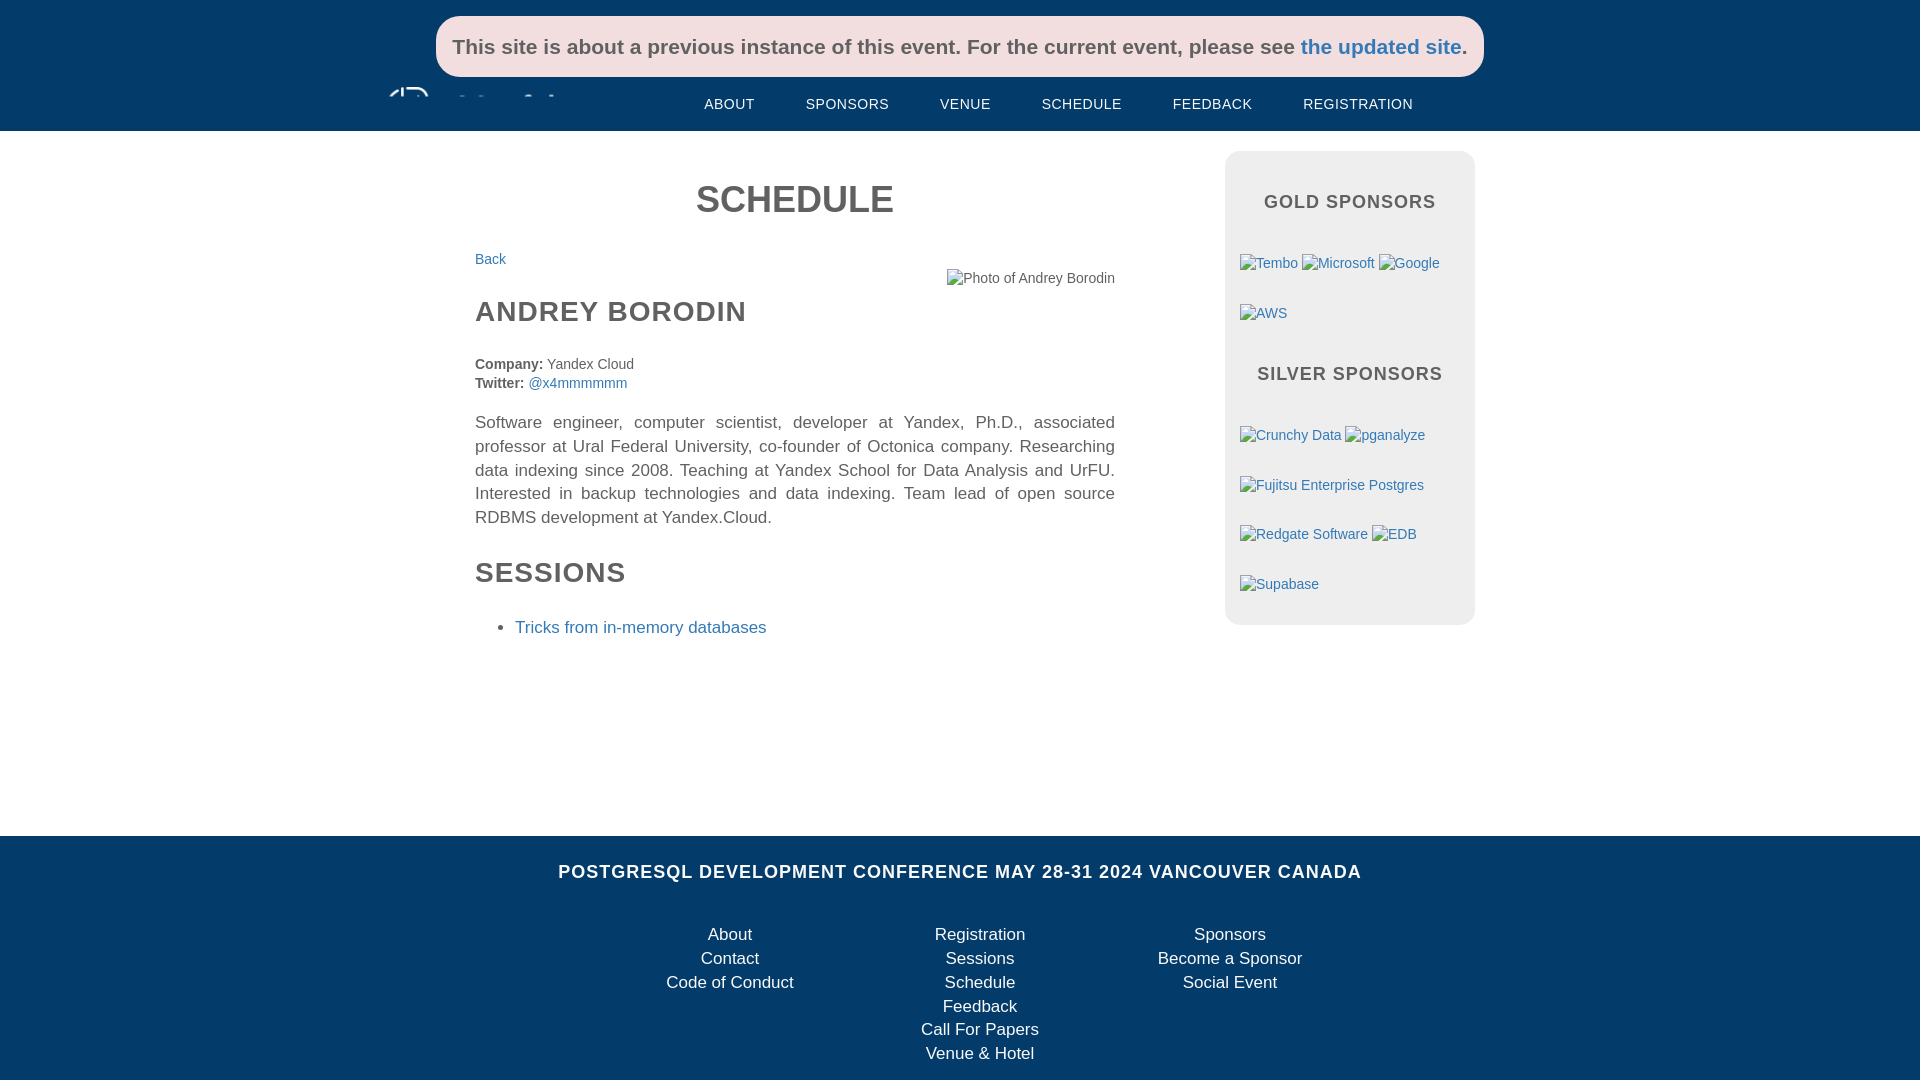 This screenshot has width=1920, height=1080. What do you see at coordinates (1230, 958) in the screenshot?
I see `Become a Sponsor` at bounding box center [1230, 958].